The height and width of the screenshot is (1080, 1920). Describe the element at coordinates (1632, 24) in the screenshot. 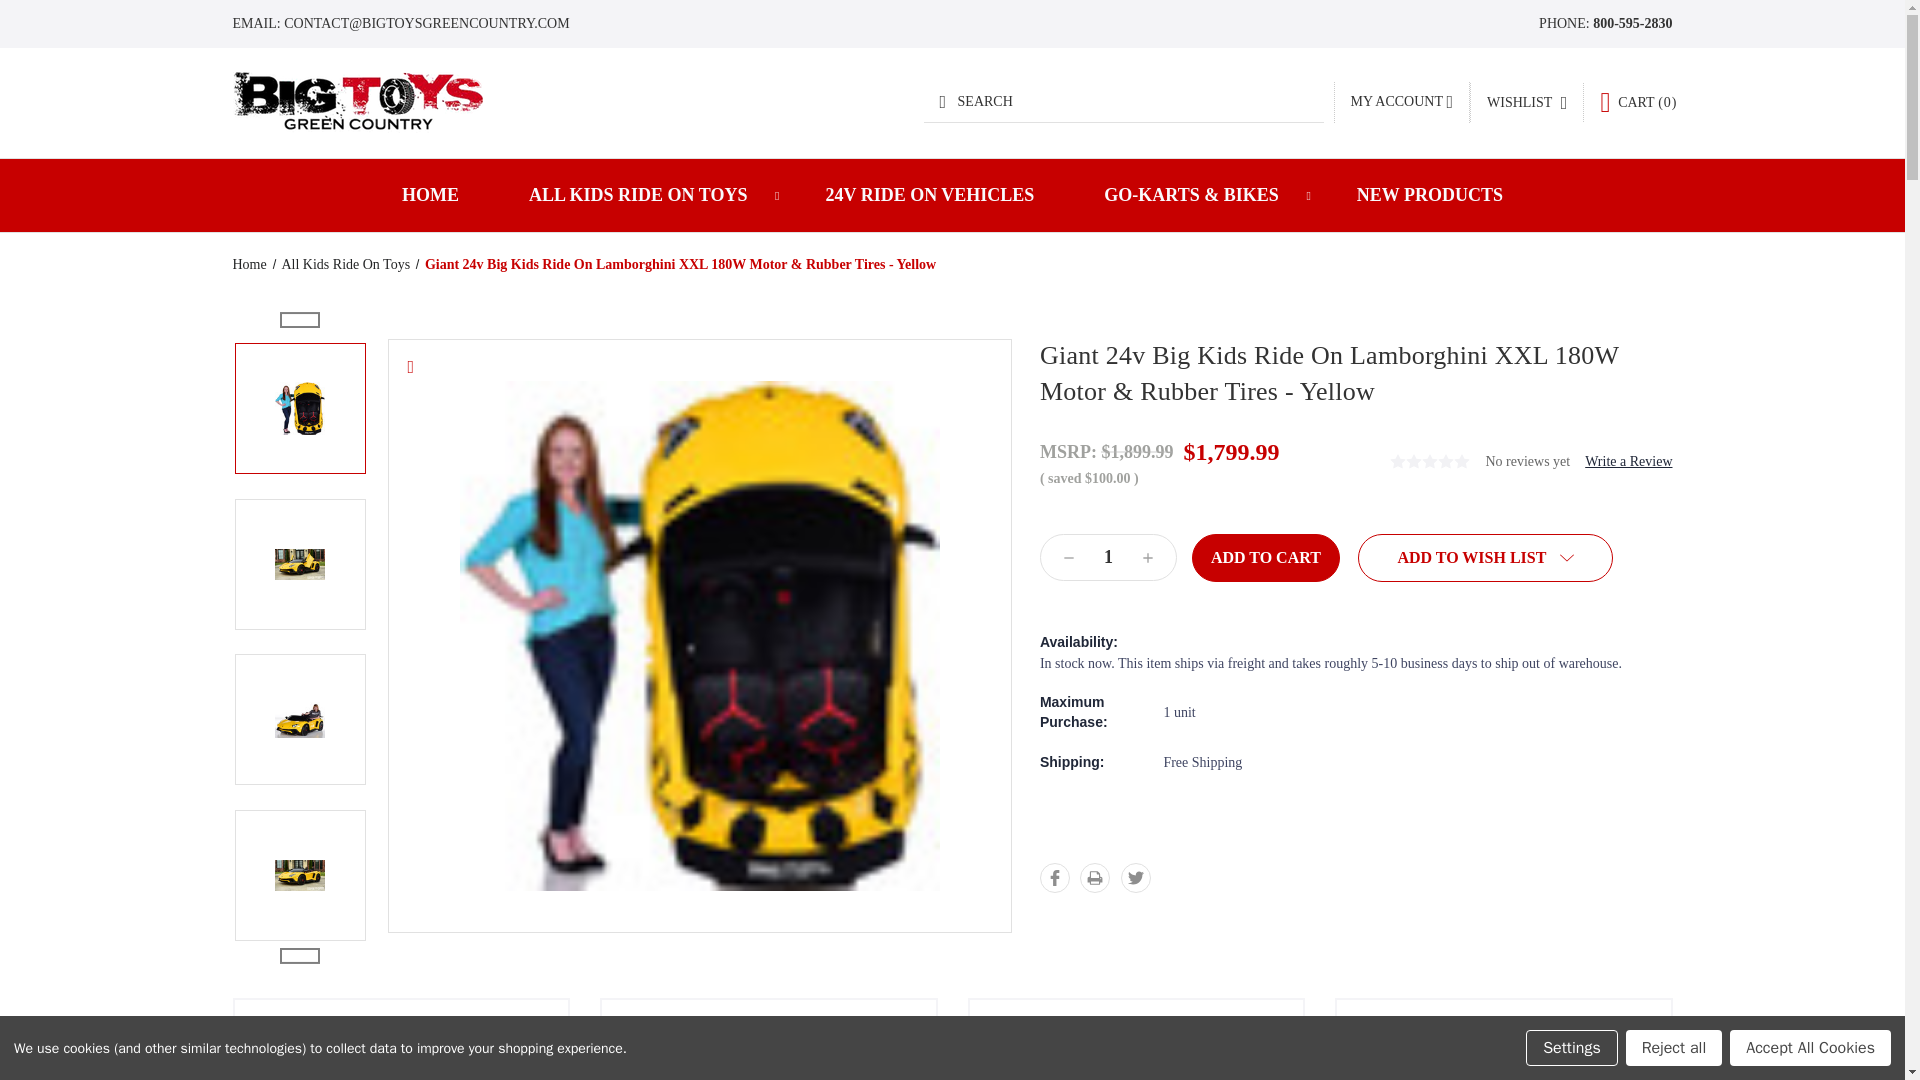

I see `800-595-2830` at that location.